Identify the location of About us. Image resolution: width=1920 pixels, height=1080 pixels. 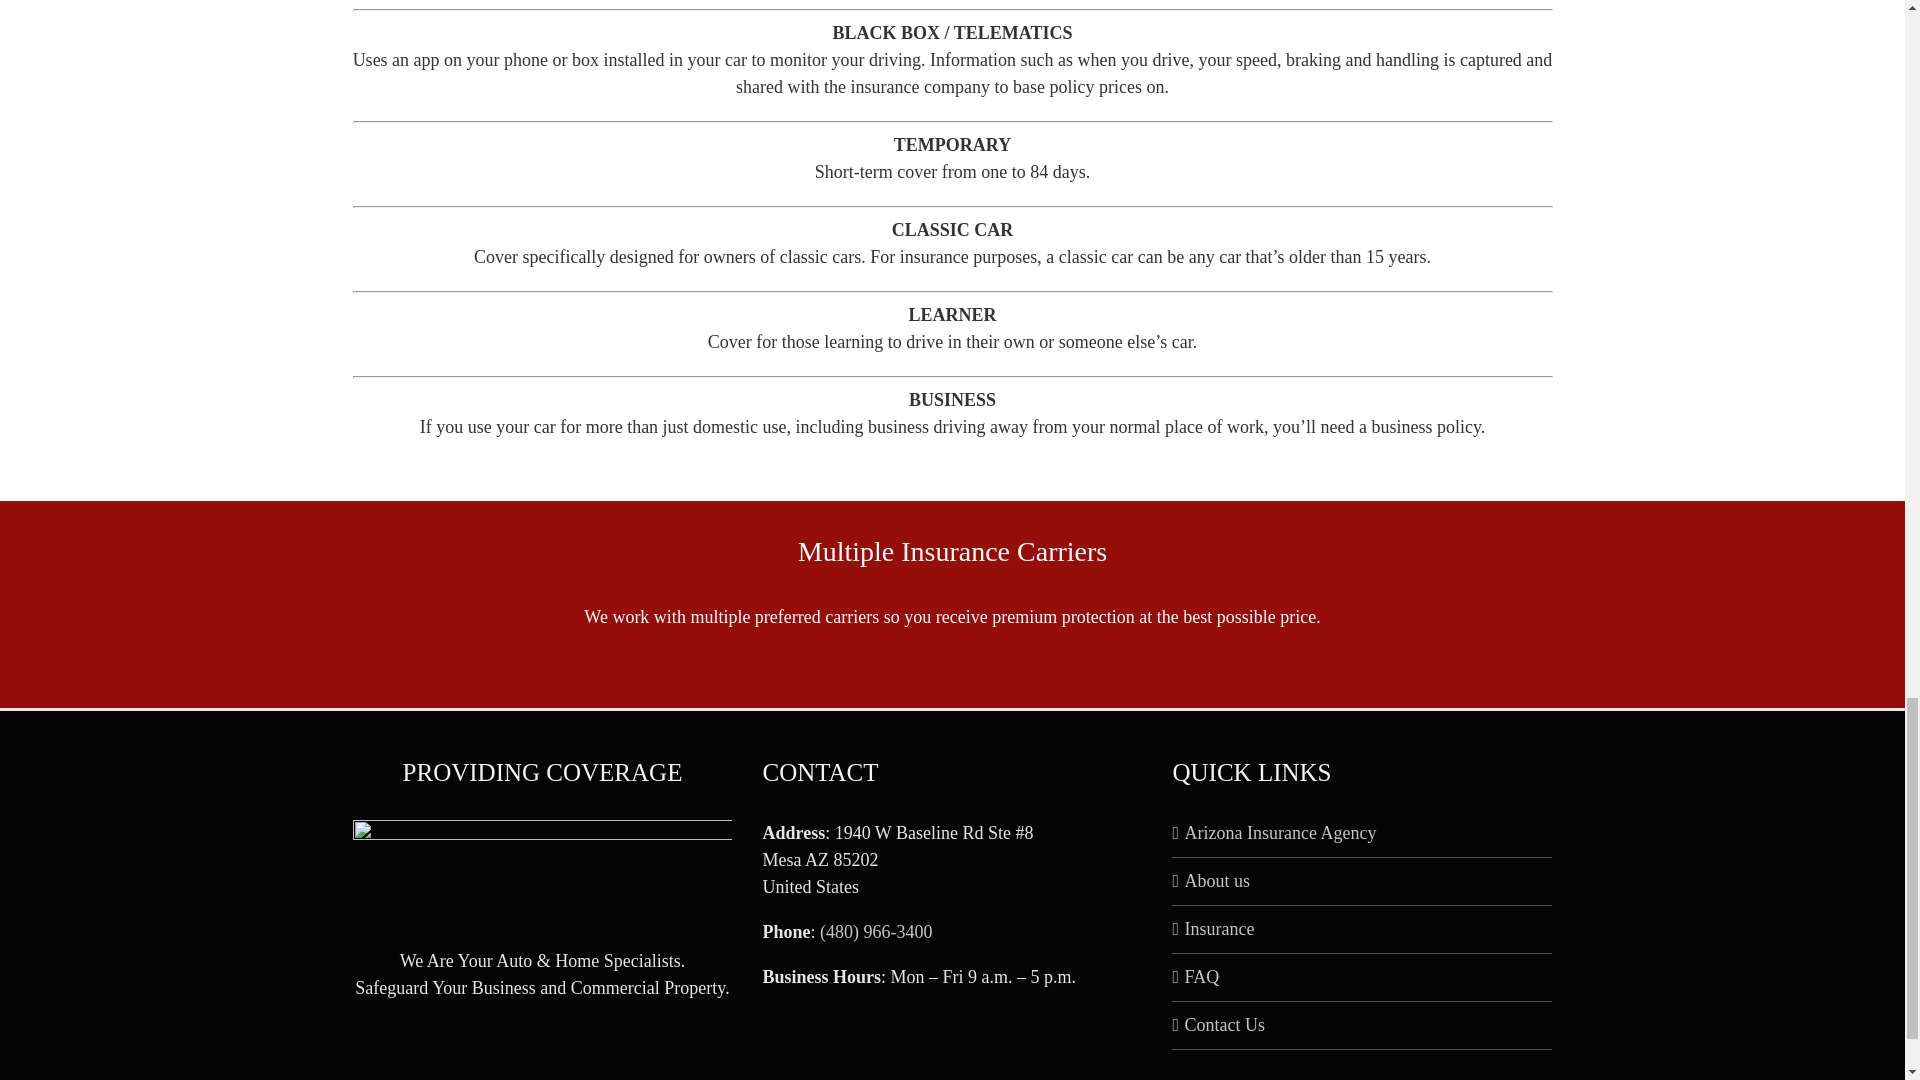
(1362, 882).